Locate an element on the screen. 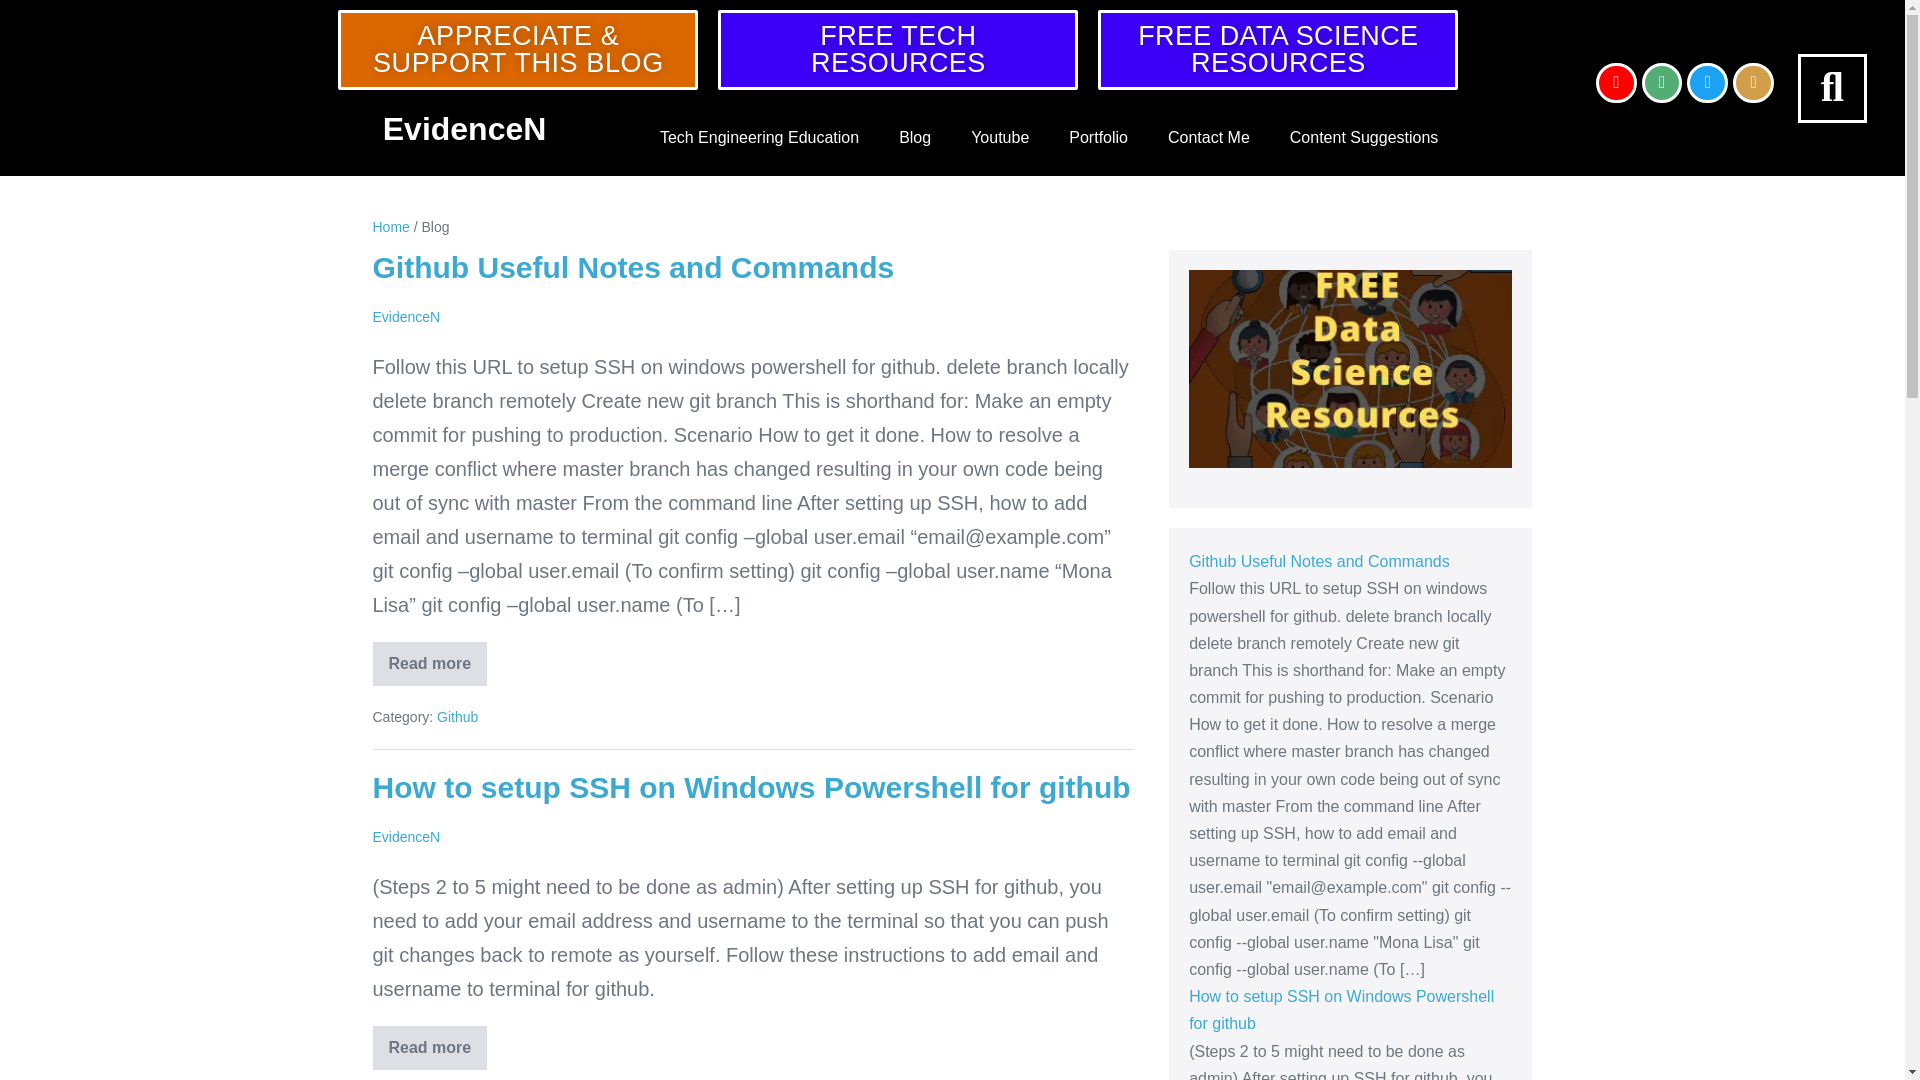 This screenshot has width=1920, height=1080. EvidenceN is located at coordinates (406, 316).